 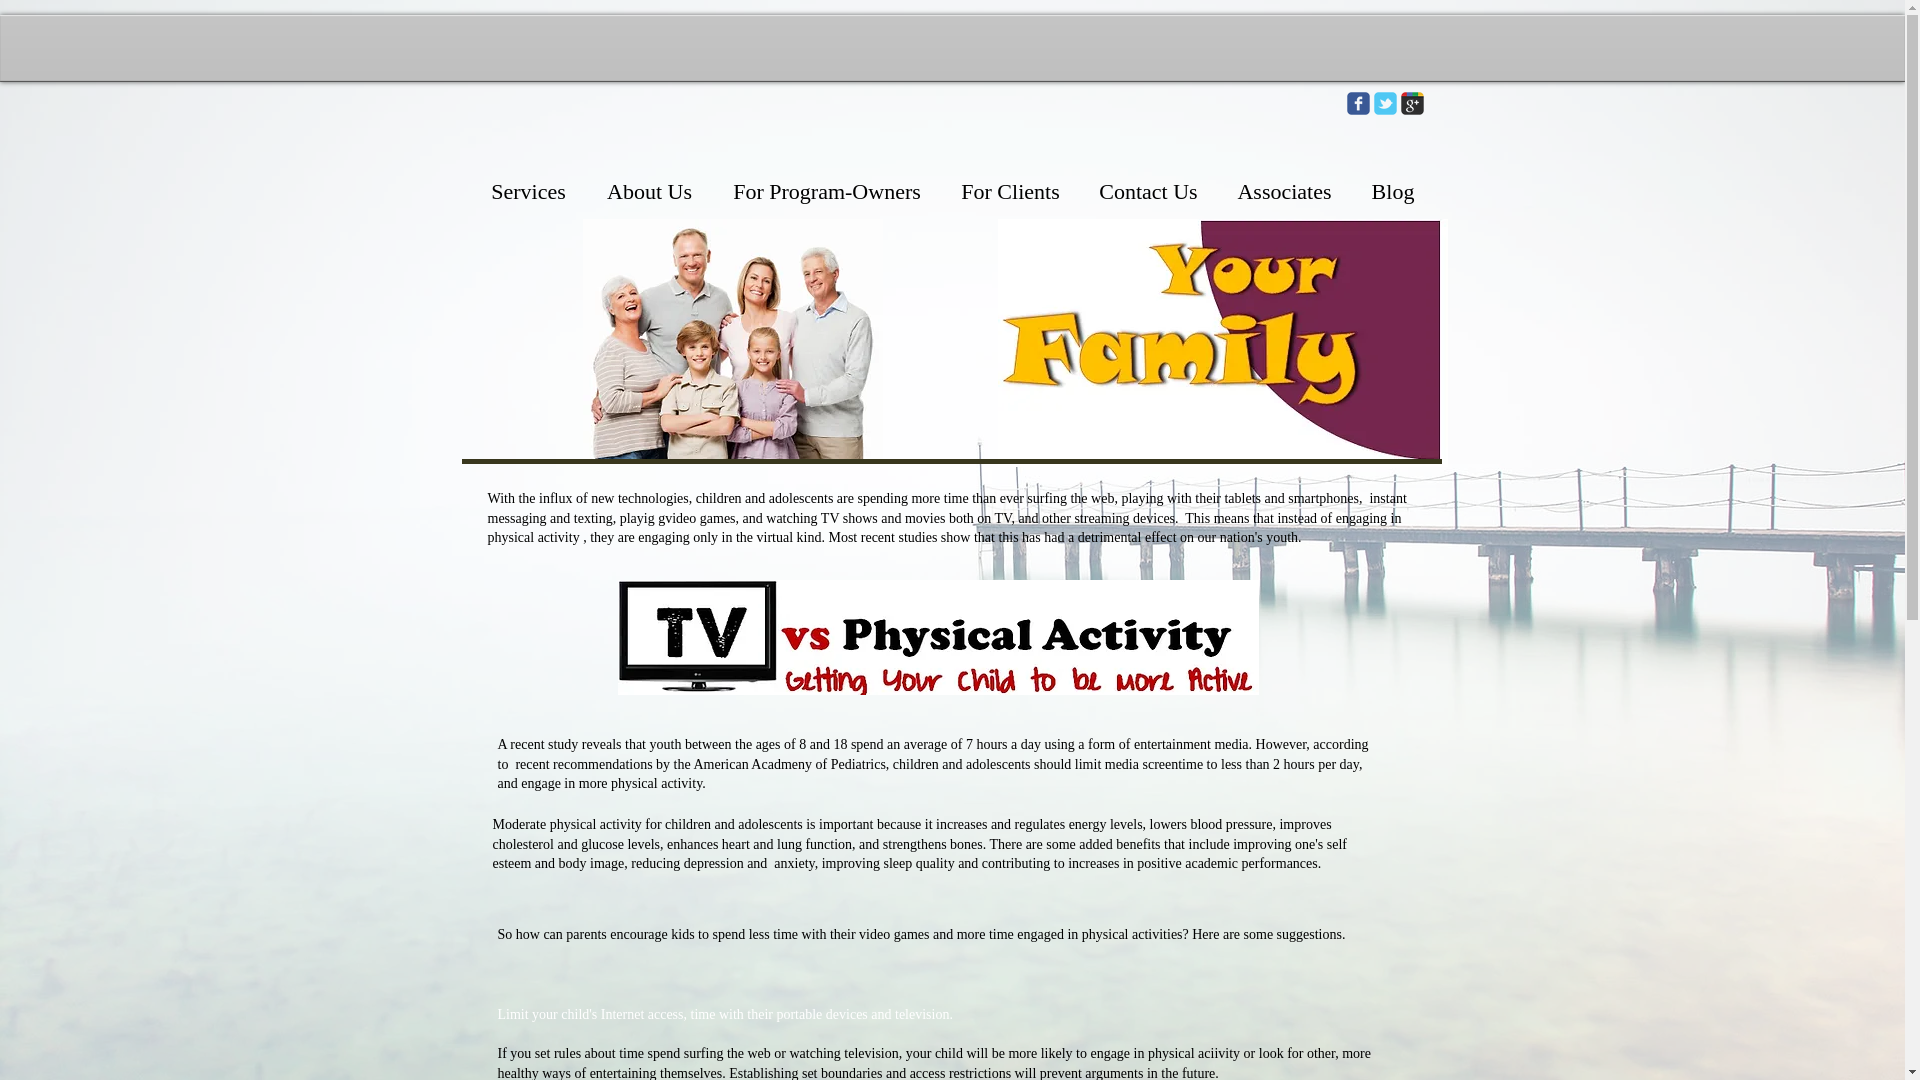 What do you see at coordinates (648, 192) in the screenshot?
I see `About Us` at bounding box center [648, 192].